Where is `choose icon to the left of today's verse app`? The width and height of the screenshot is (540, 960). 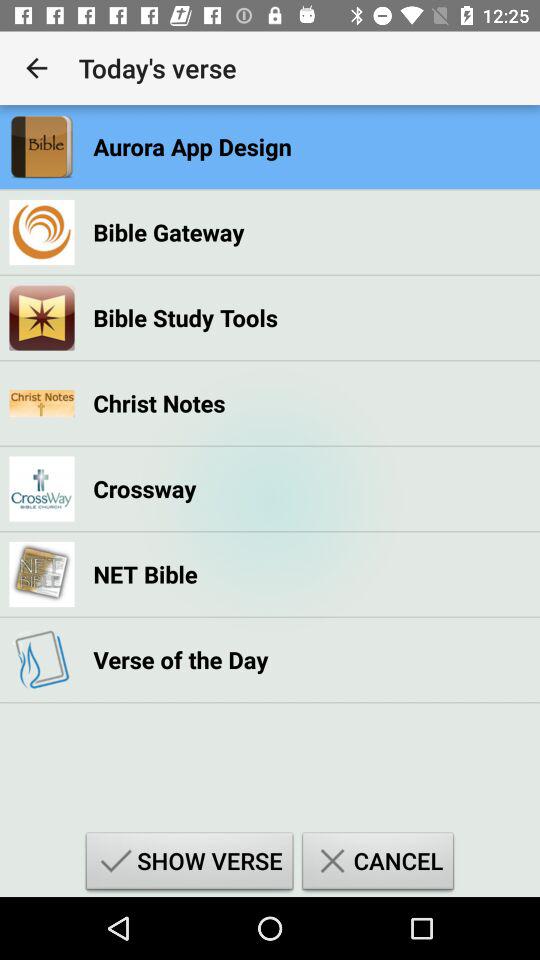
choose icon to the left of today's verse app is located at coordinates (36, 68).